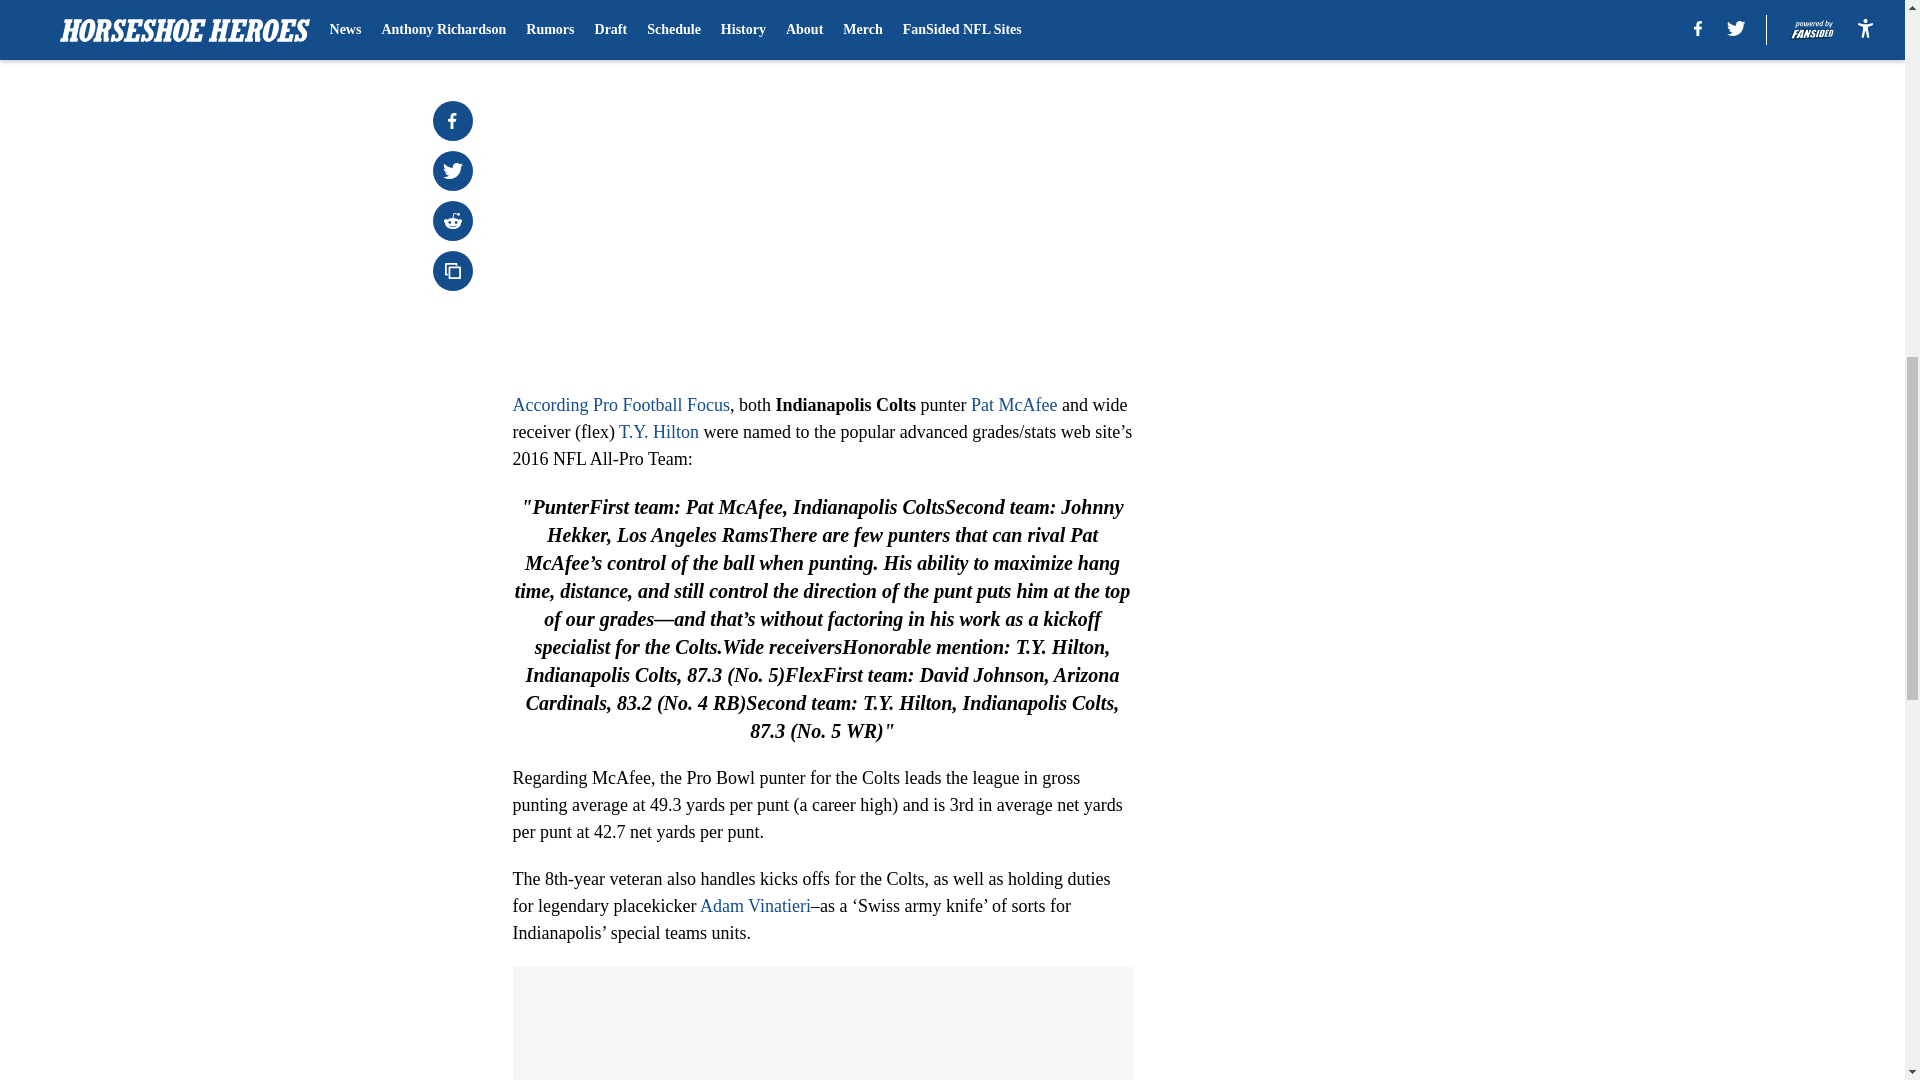 Image resolution: width=1920 pixels, height=1080 pixels. I want to click on T.Y. Hilton, so click(658, 432).